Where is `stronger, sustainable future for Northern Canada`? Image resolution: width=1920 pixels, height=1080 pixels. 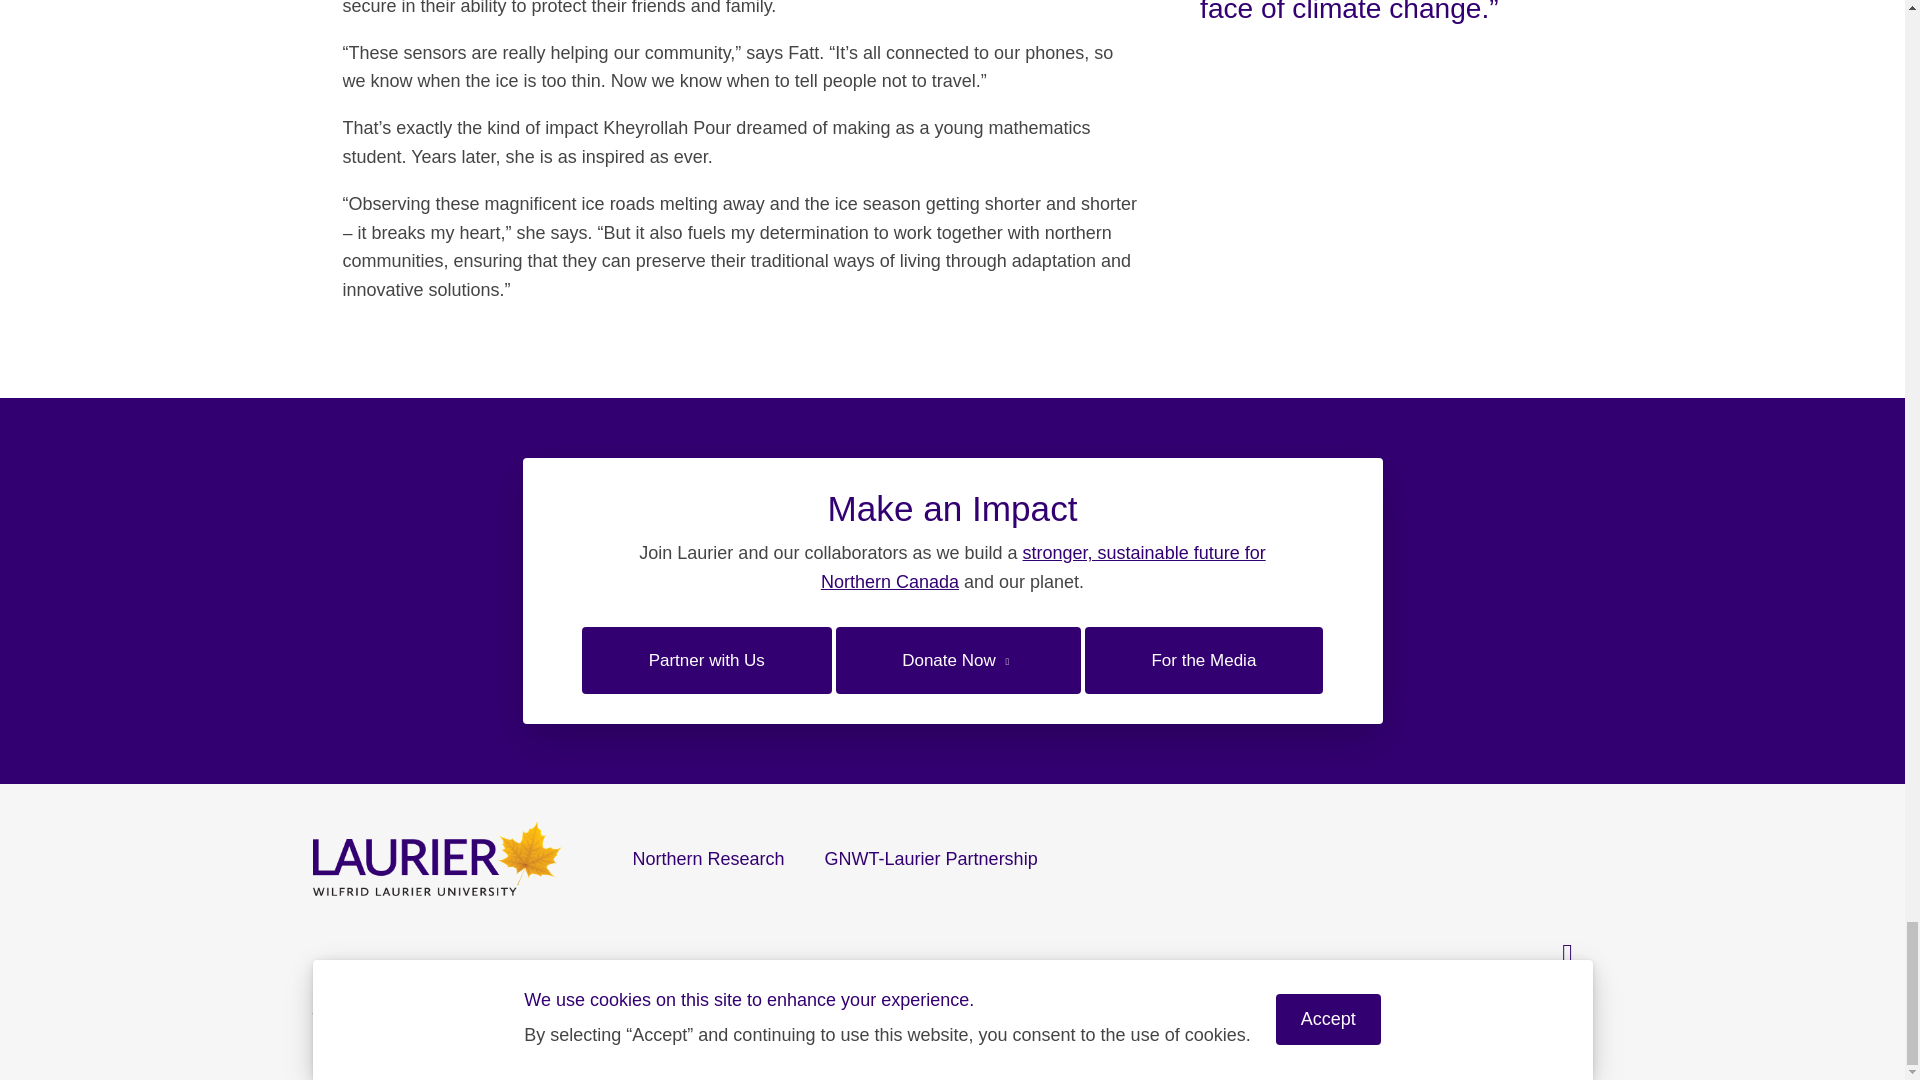 stronger, sustainable future for Northern Canada is located at coordinates (1043, 567).